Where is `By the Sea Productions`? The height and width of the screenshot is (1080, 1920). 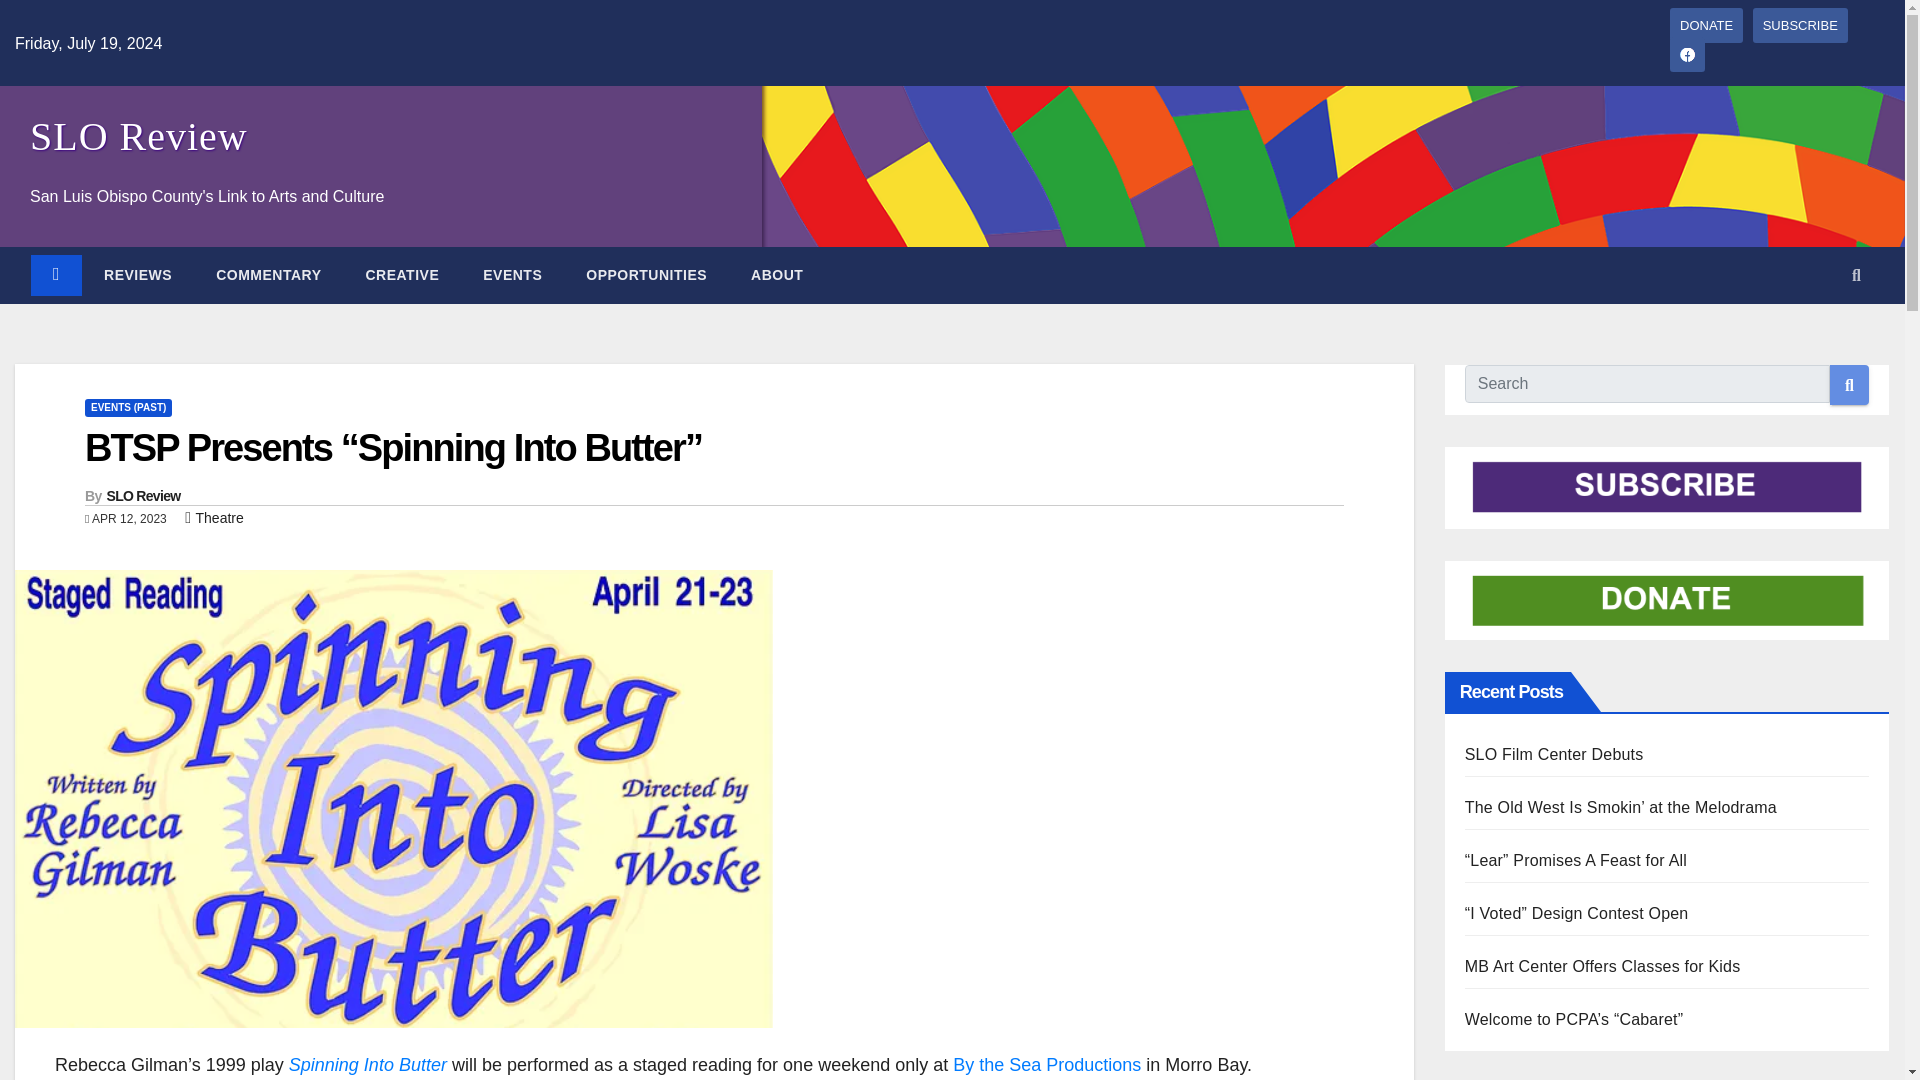 By the Sea Productions is located at coordinates (1046, 1064).